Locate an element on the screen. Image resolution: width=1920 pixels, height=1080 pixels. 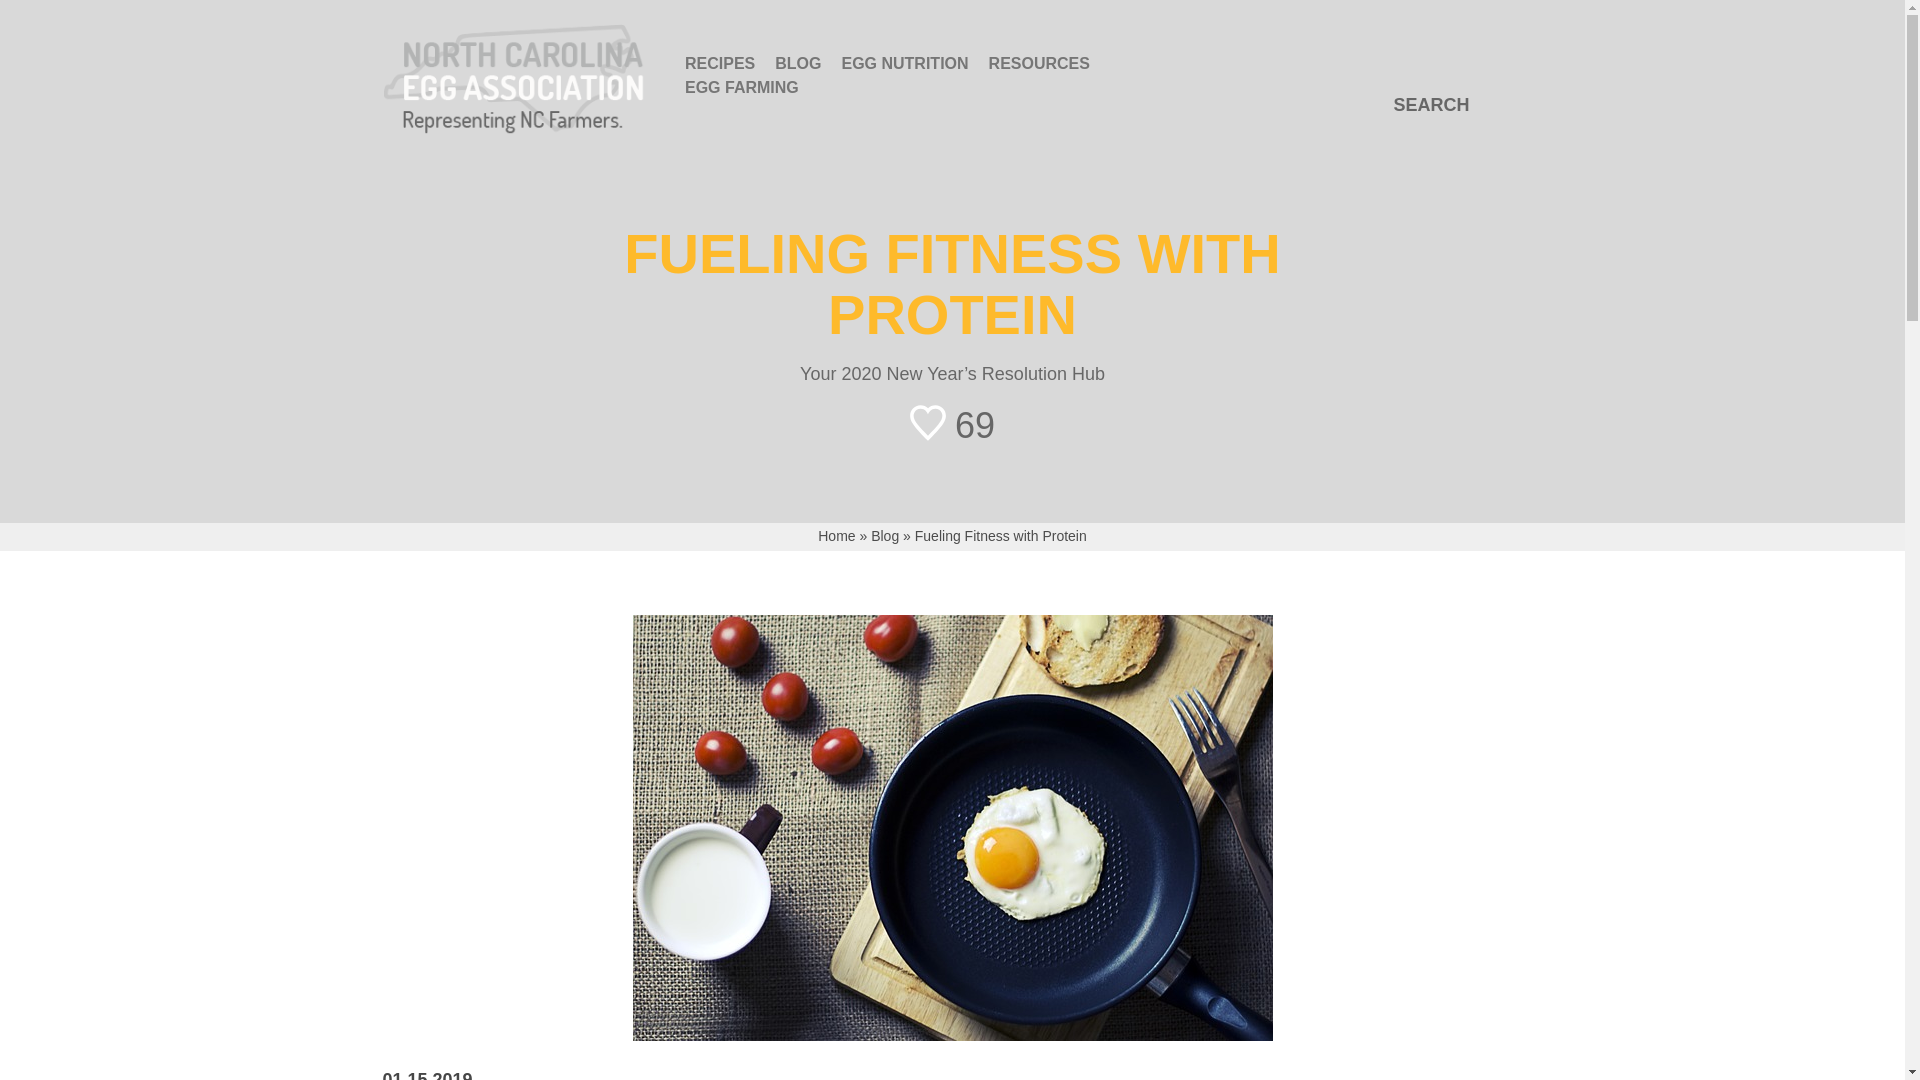
EGG FARMING is located at coordinates (742, 88).